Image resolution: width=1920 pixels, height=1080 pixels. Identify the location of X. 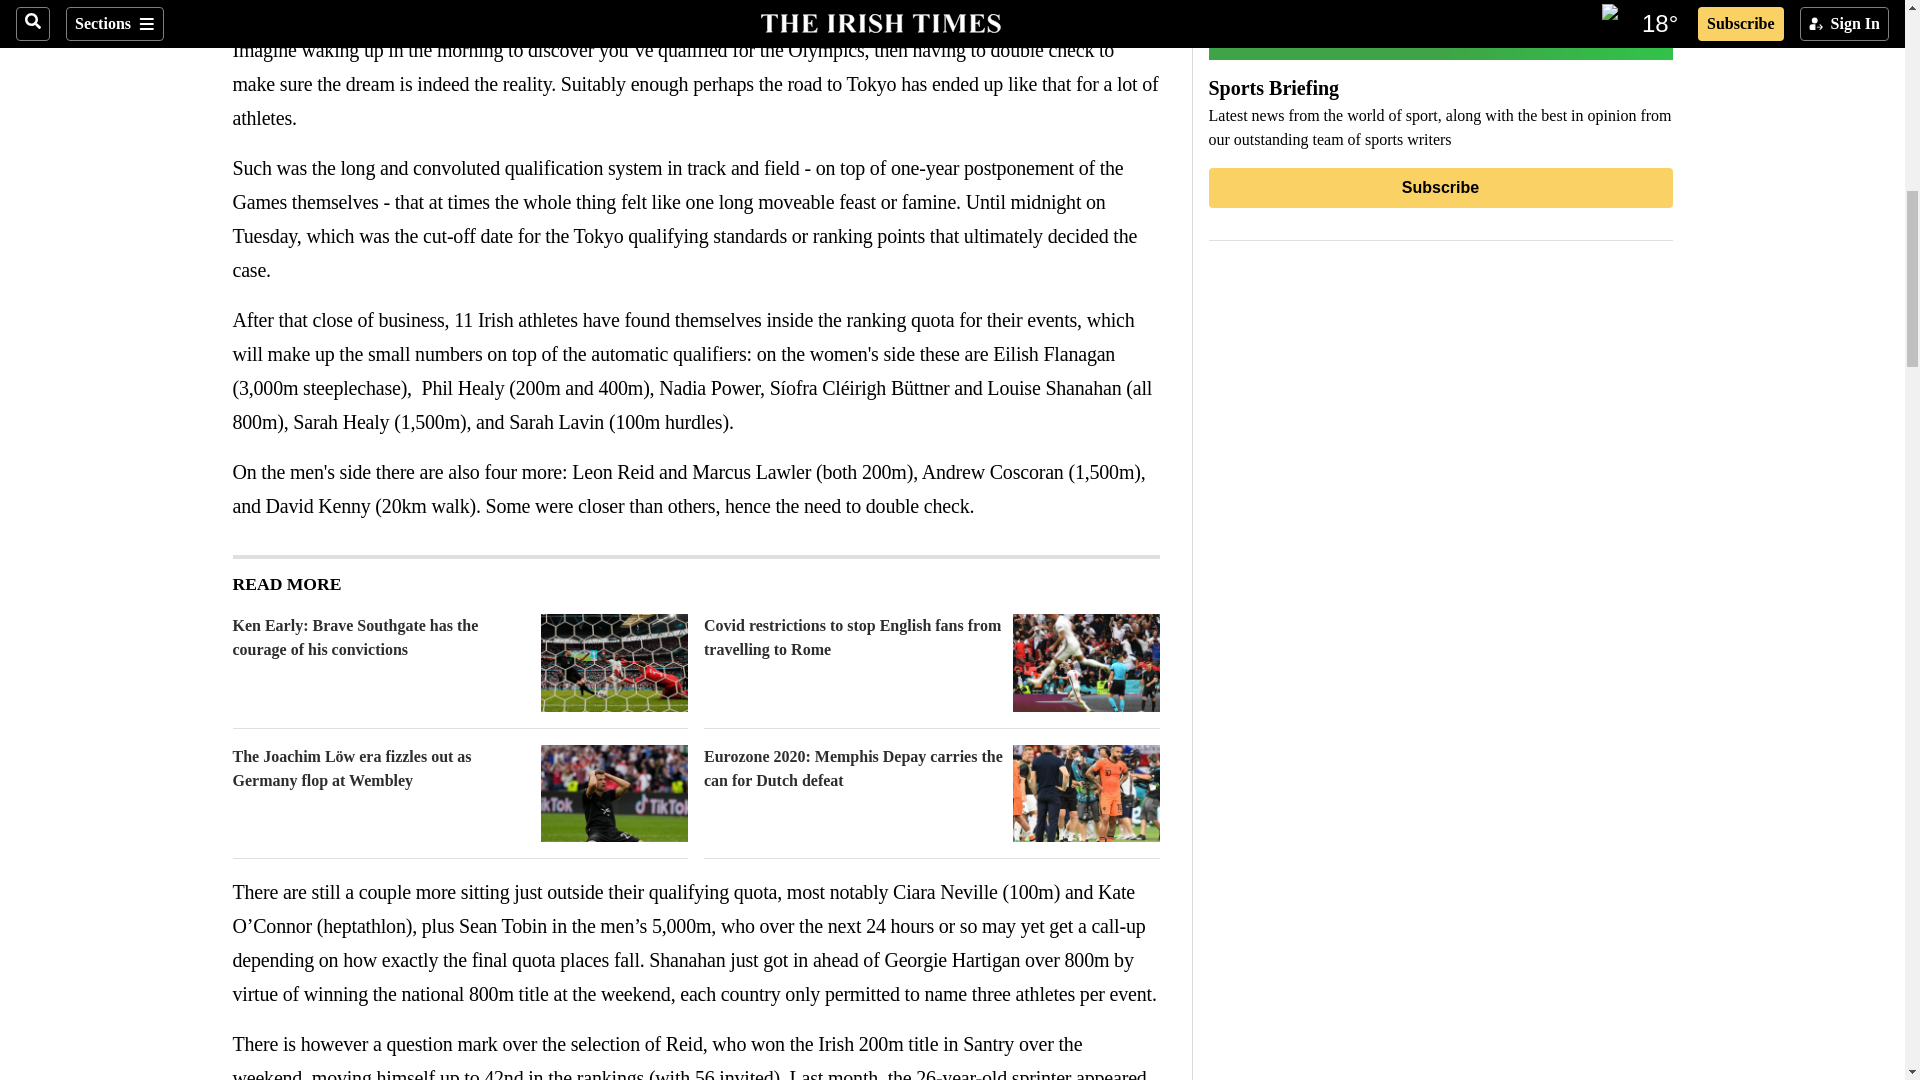
(284, 8).